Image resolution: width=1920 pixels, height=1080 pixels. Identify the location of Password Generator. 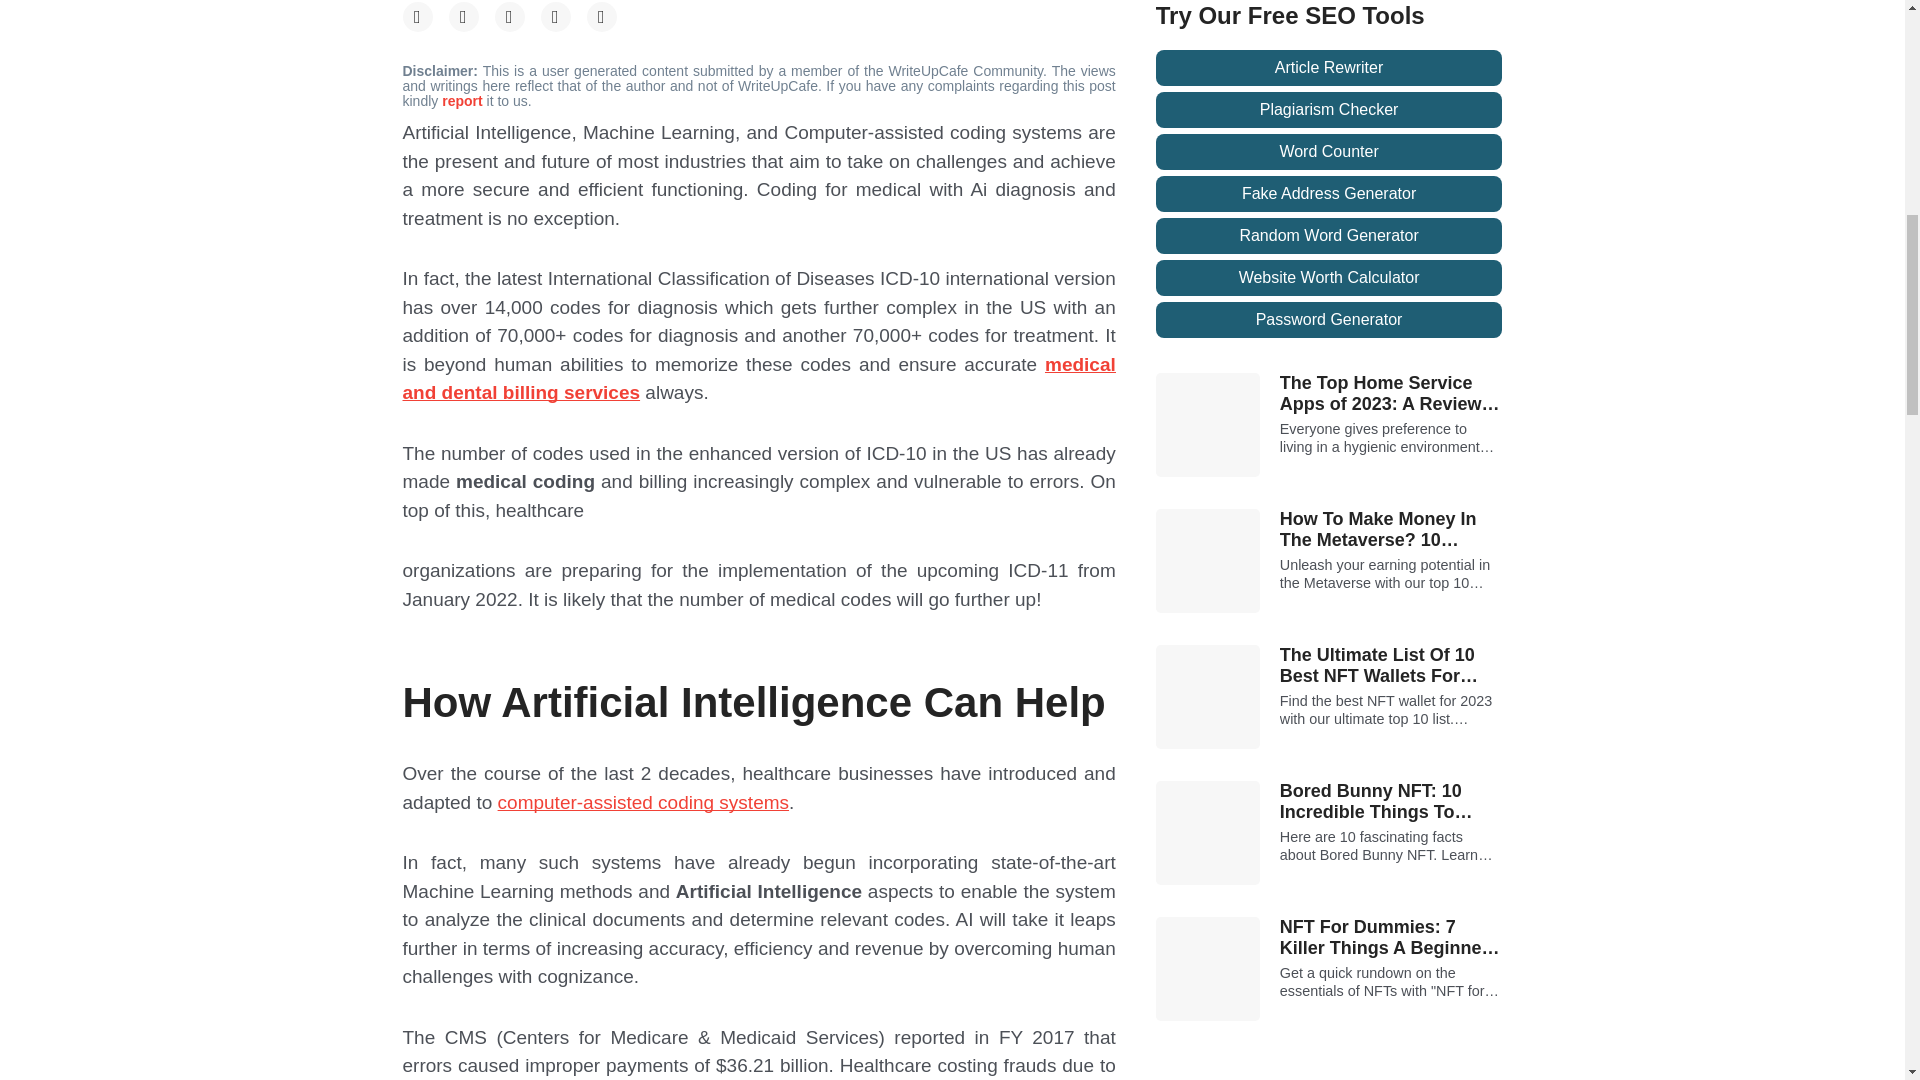
(1329, 320).